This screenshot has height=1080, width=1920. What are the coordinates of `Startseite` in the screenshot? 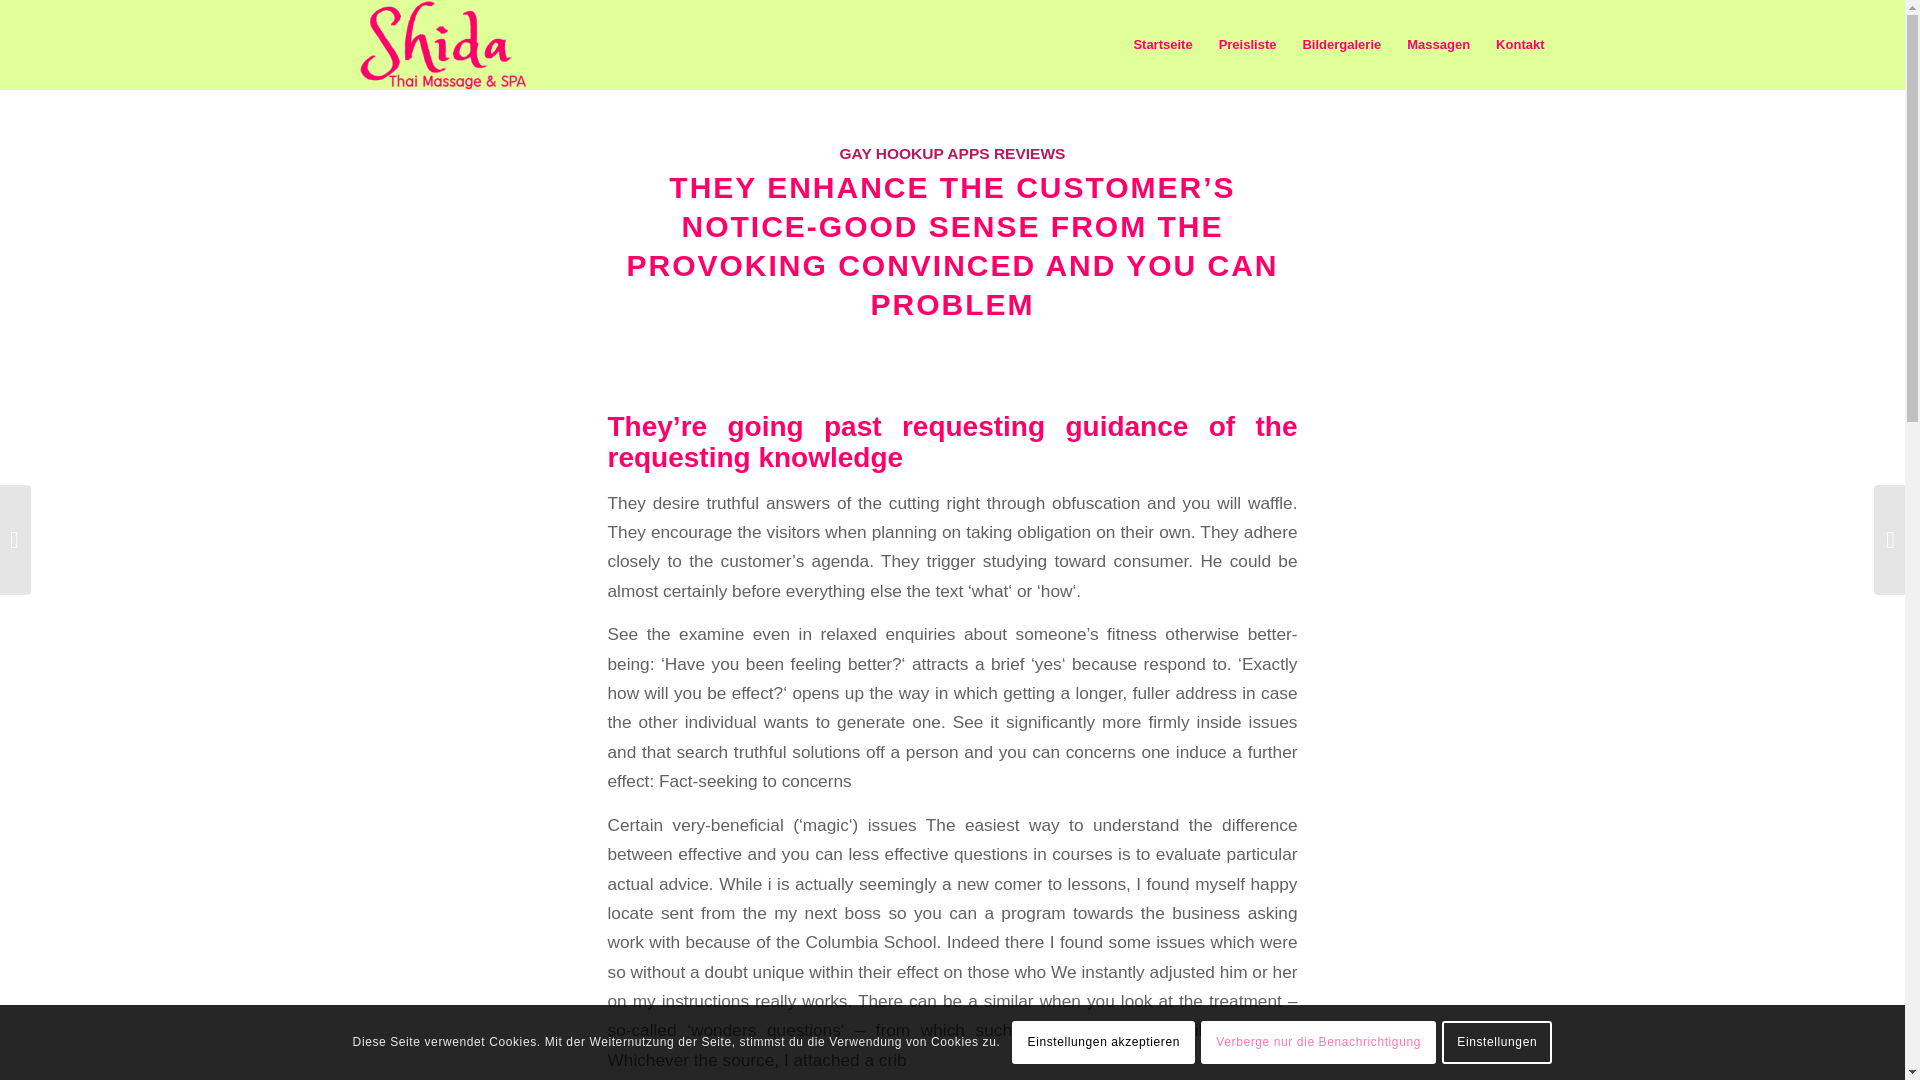 It's located at (1162, 44).